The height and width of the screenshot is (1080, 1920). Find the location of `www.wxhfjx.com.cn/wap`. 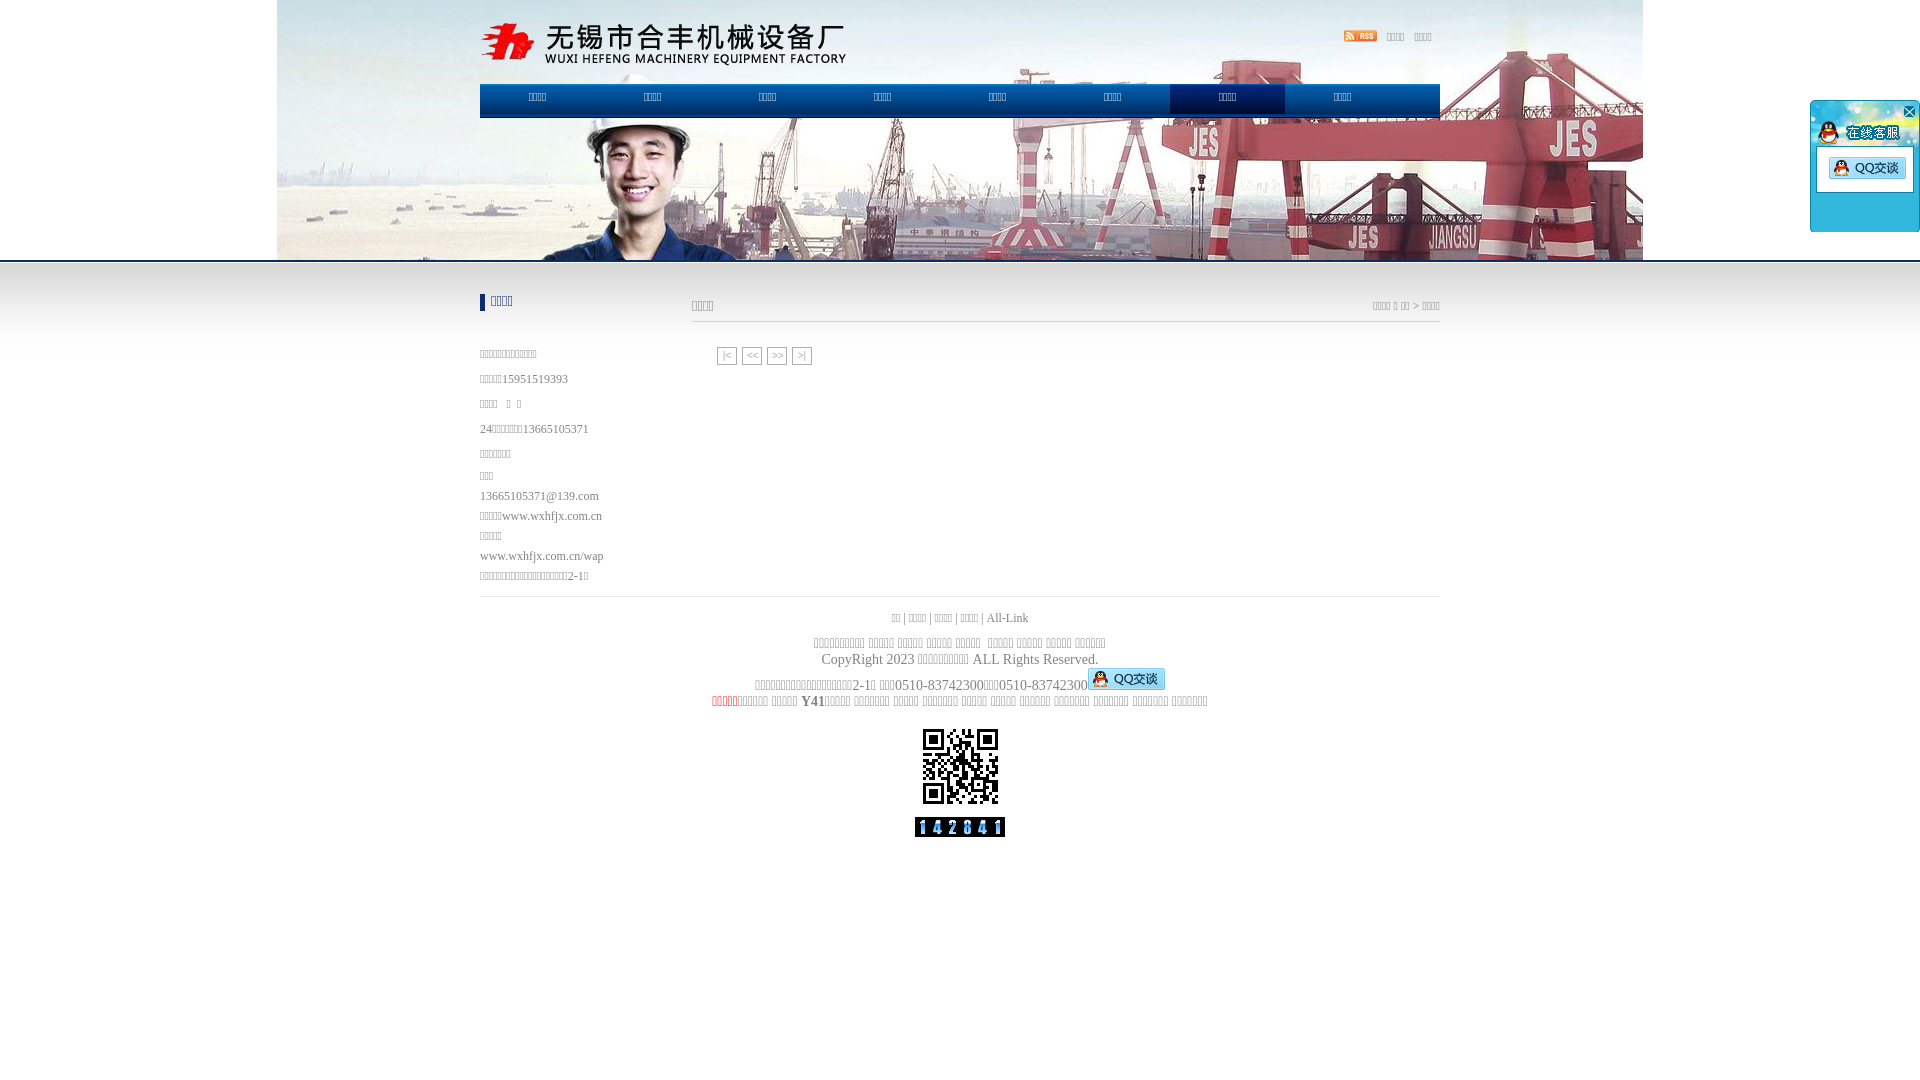

www.wxhfjx.com.cn/wap is located at coordinates (542, 556).